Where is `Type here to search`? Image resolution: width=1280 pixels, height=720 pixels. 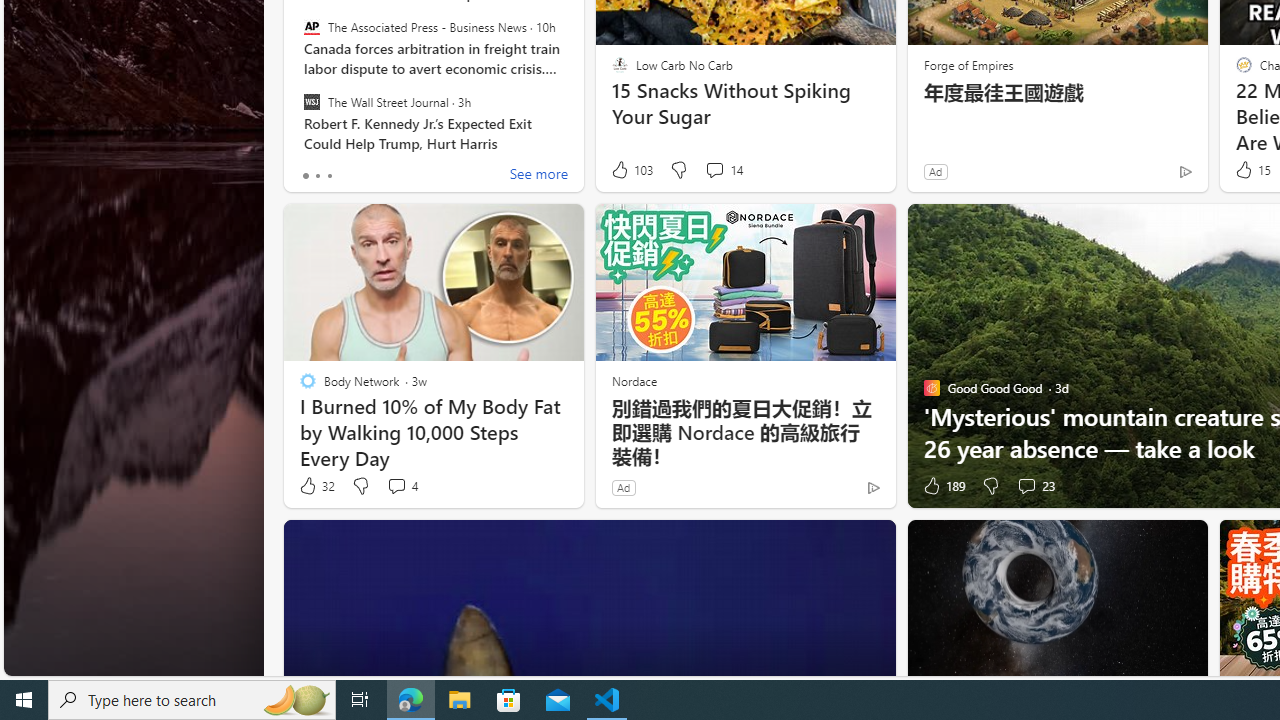 Type here to search is located at coordinates (192, 700).